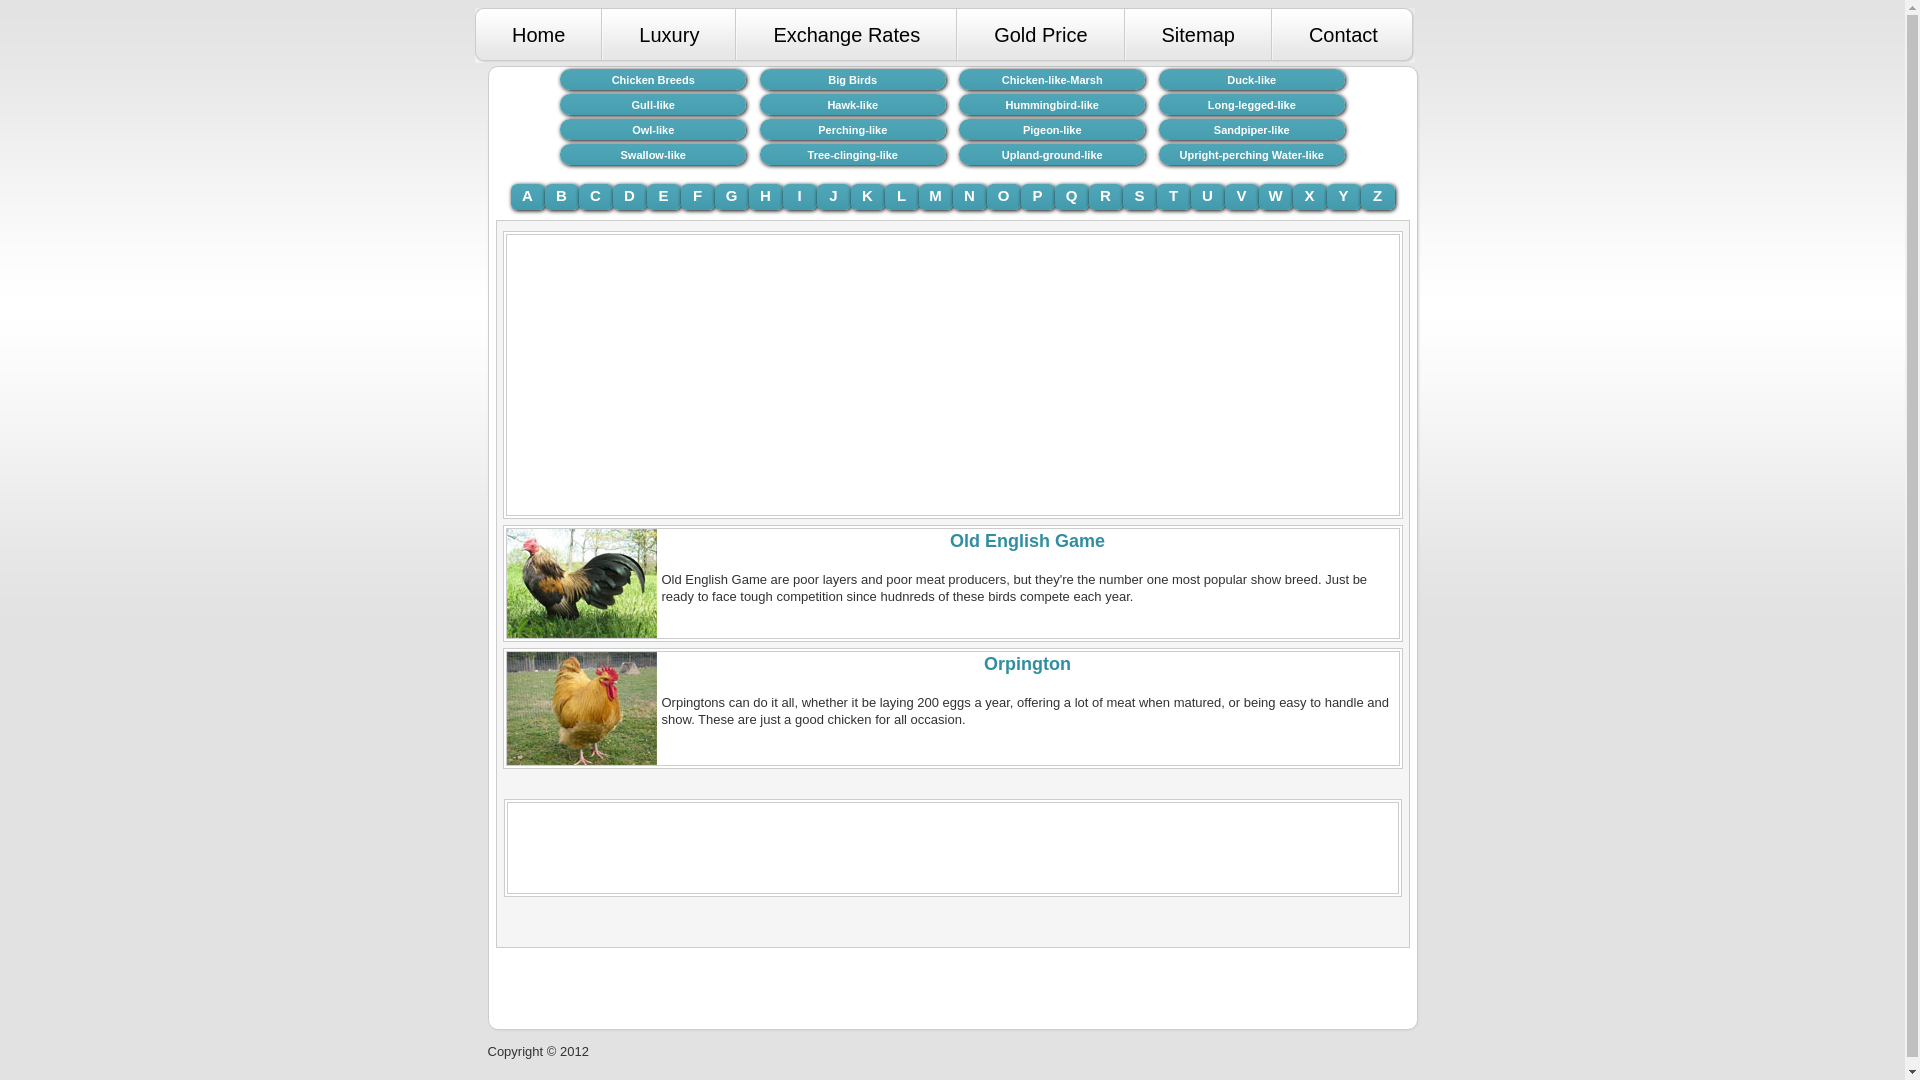  What do you see at coordinates (853, 154) in the screenshot?
I see `Tree-clinging-like` at bounding box center [853, 154].